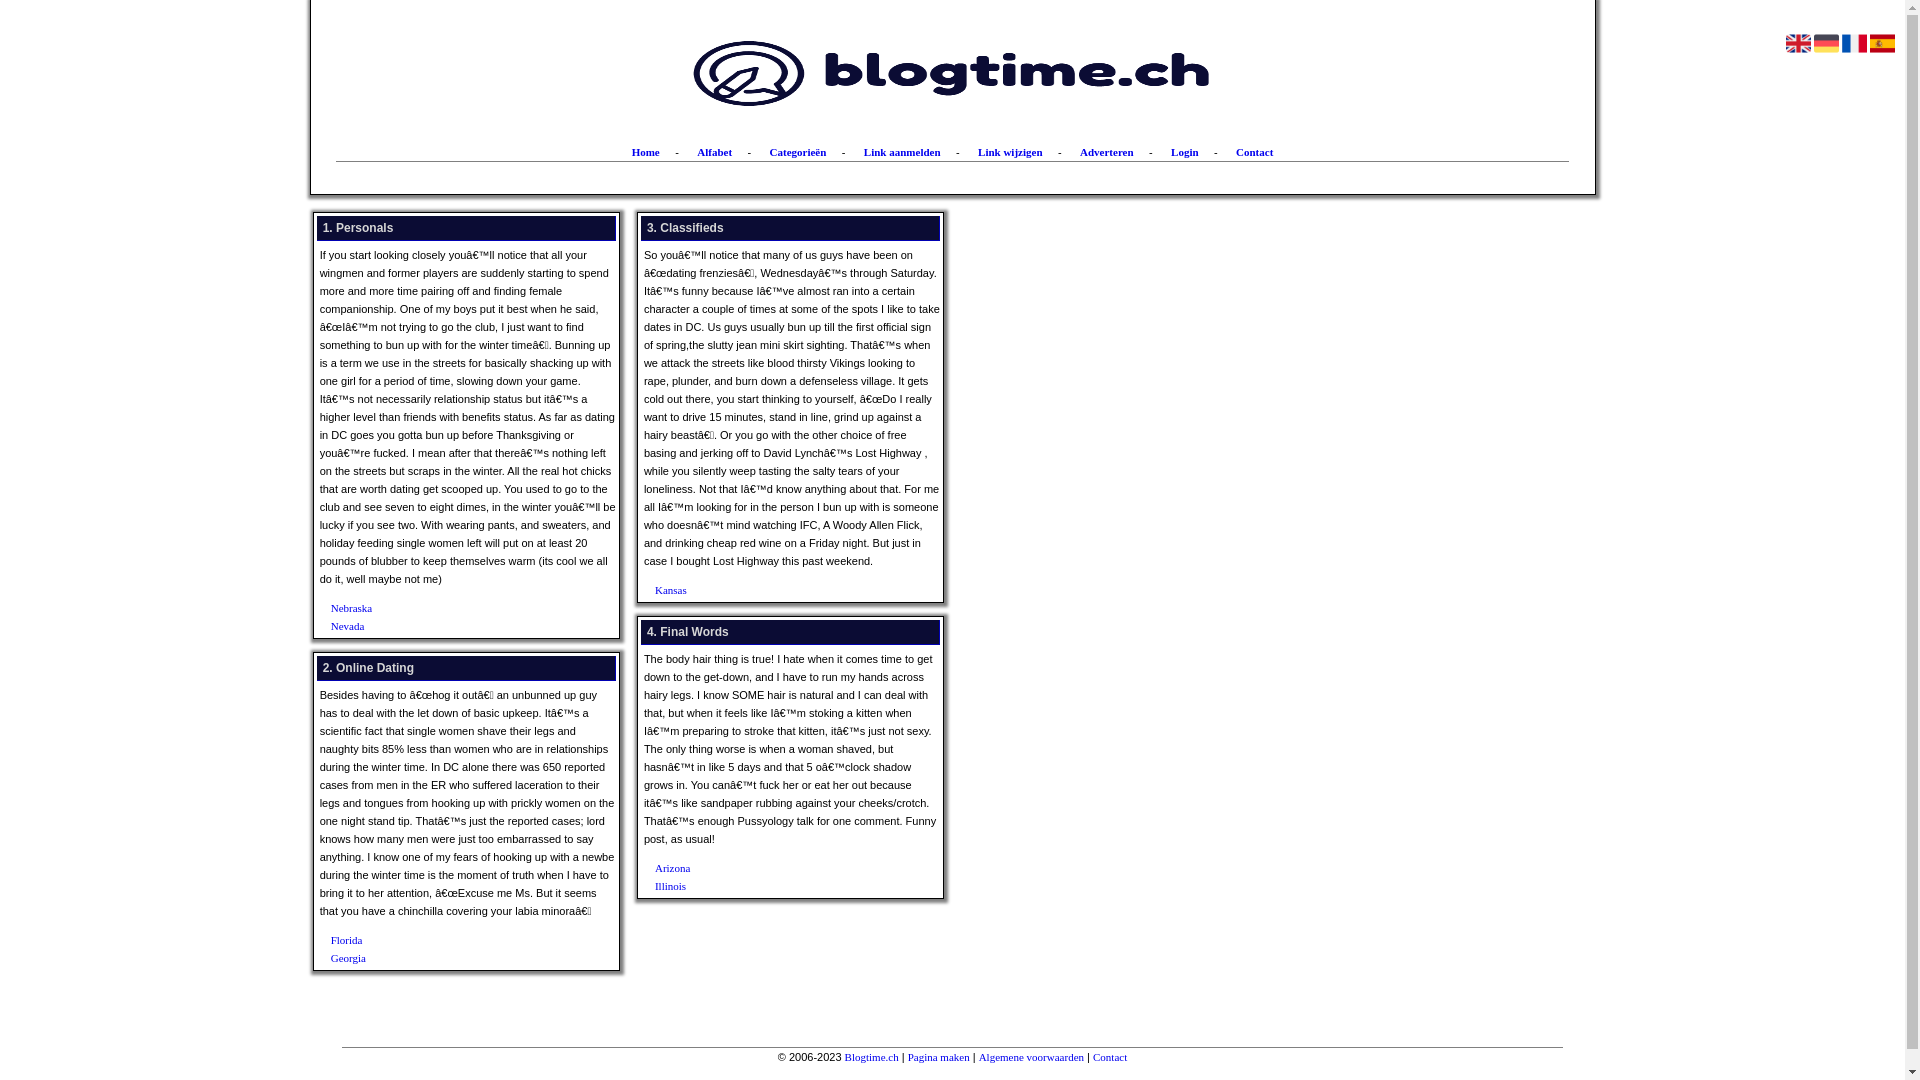 This screenshot has width=1920, height=1080. Describe the element at coordinates (1010, 152) in the screenshot. I see `Link wijzigen` at that location.